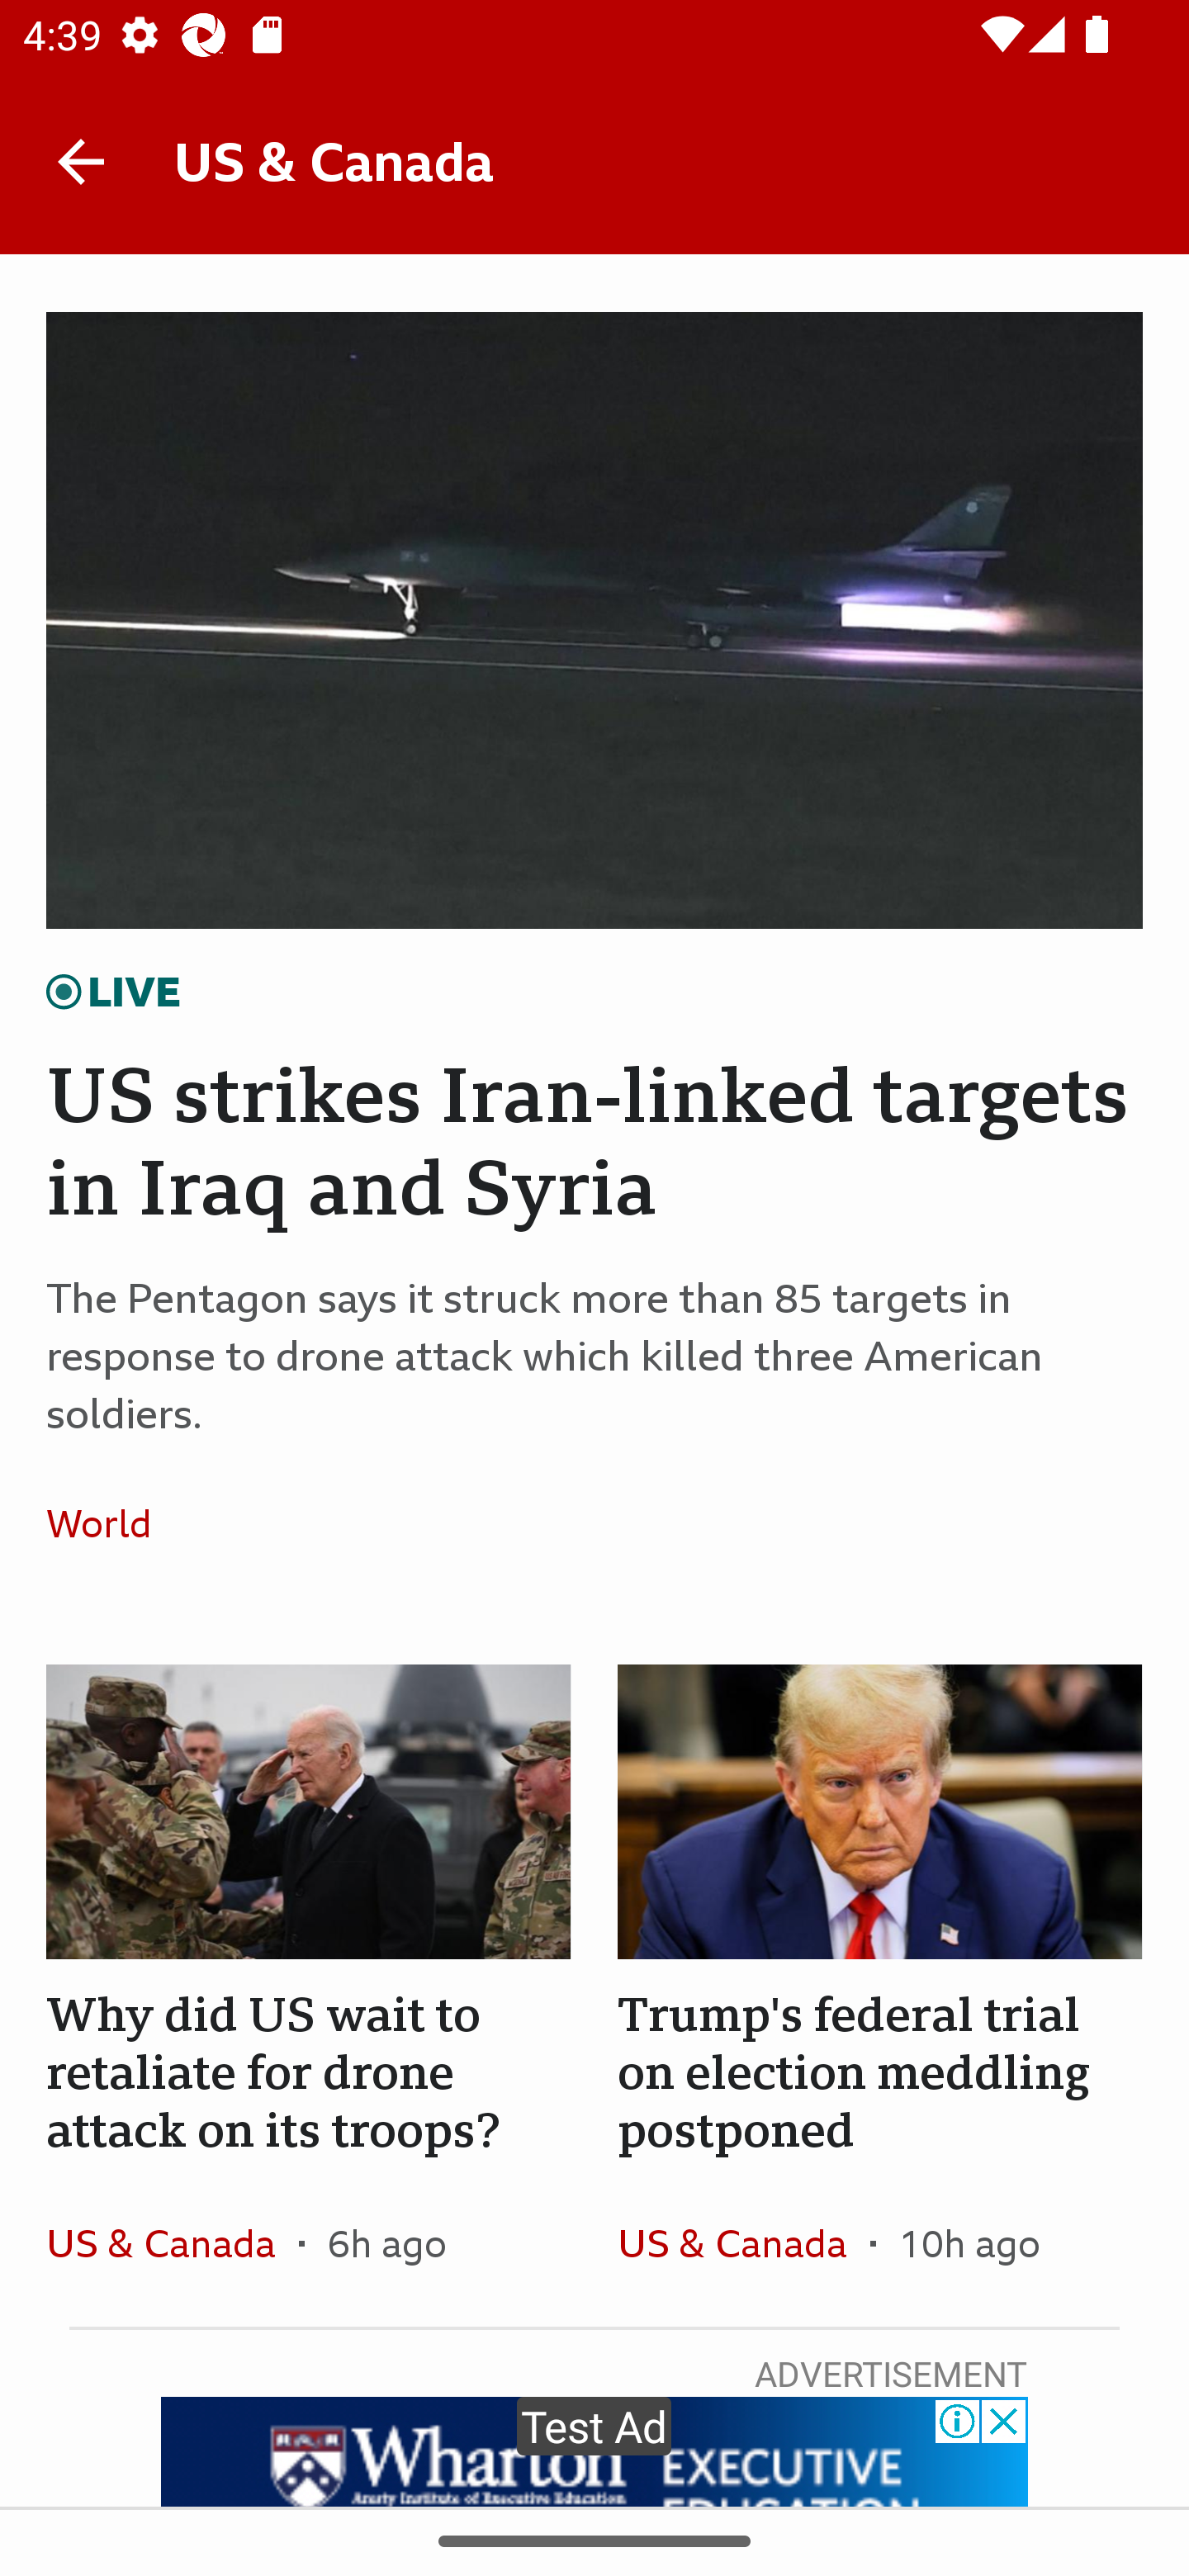 The width and height of the screenshot is (1189, 2576). I want to click on World In the section World, so click(111, 1523).